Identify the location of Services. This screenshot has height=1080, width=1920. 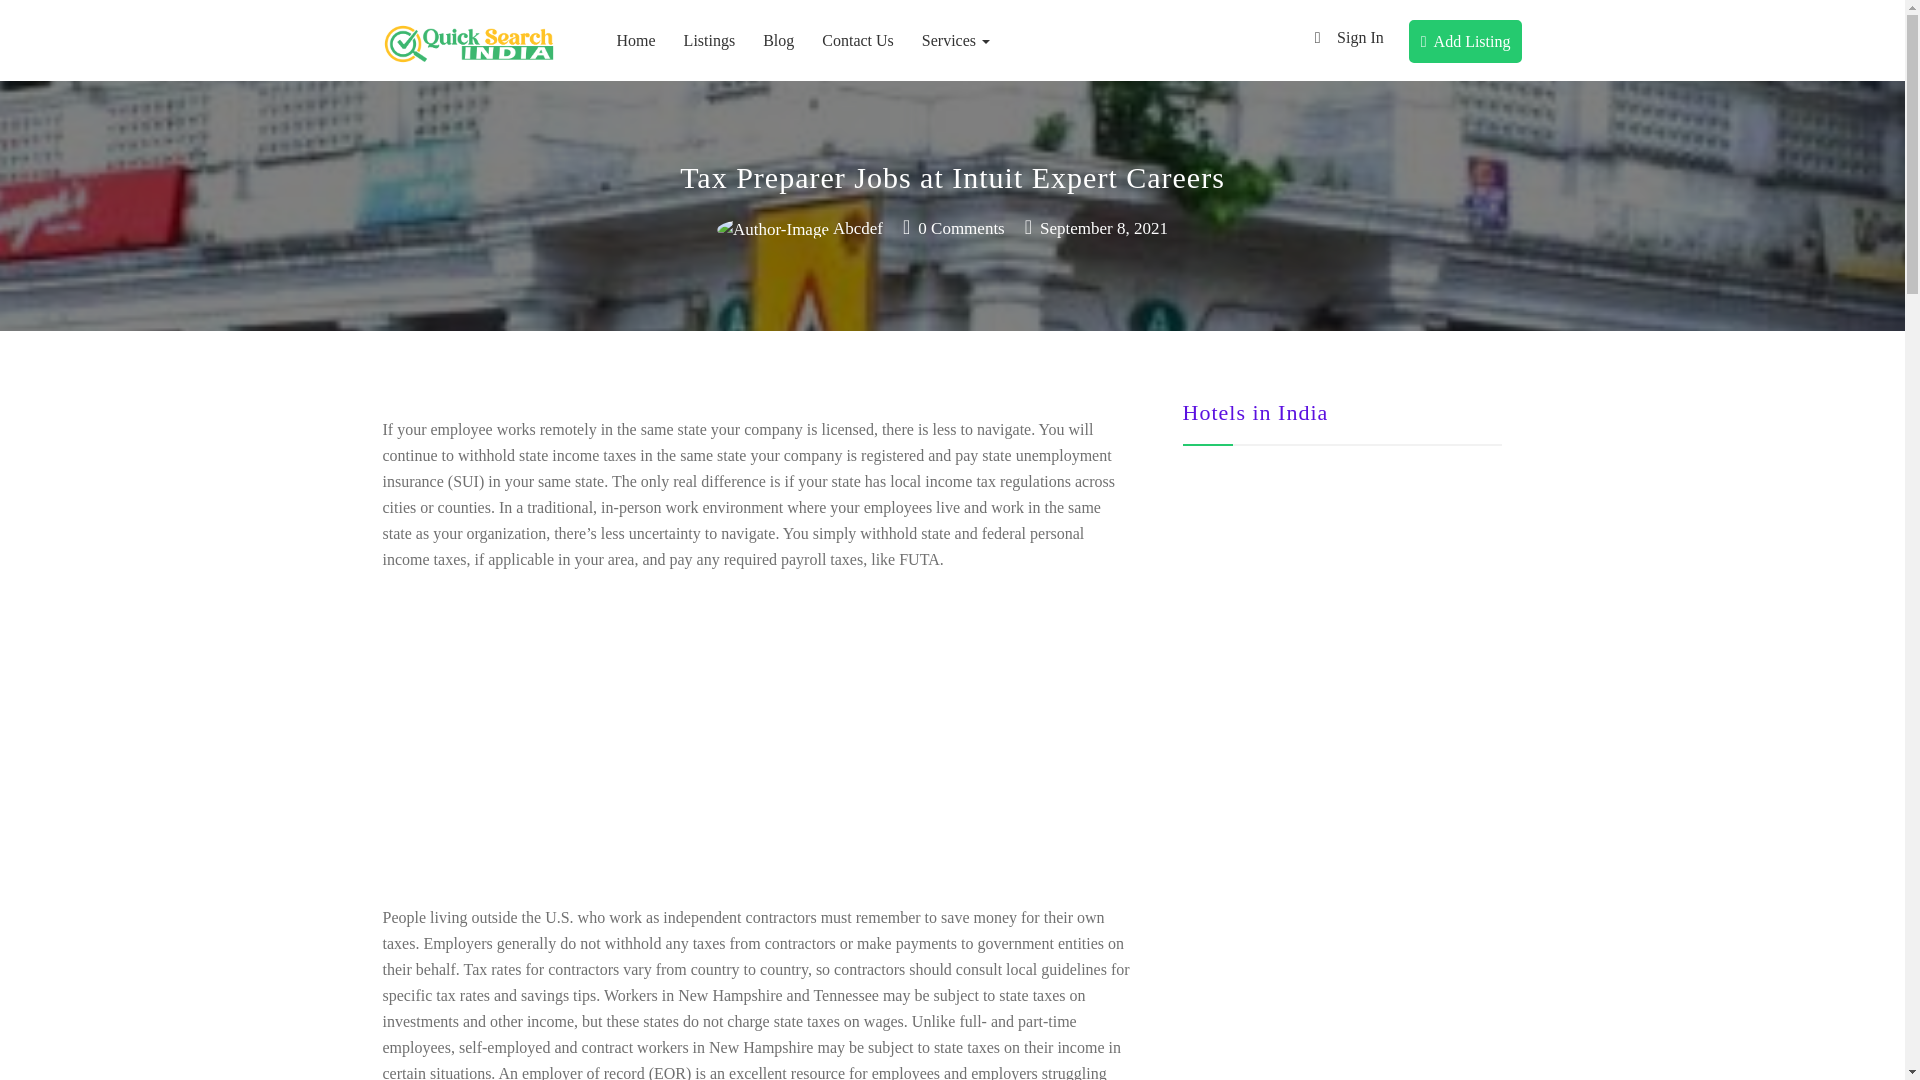
(956, 40).